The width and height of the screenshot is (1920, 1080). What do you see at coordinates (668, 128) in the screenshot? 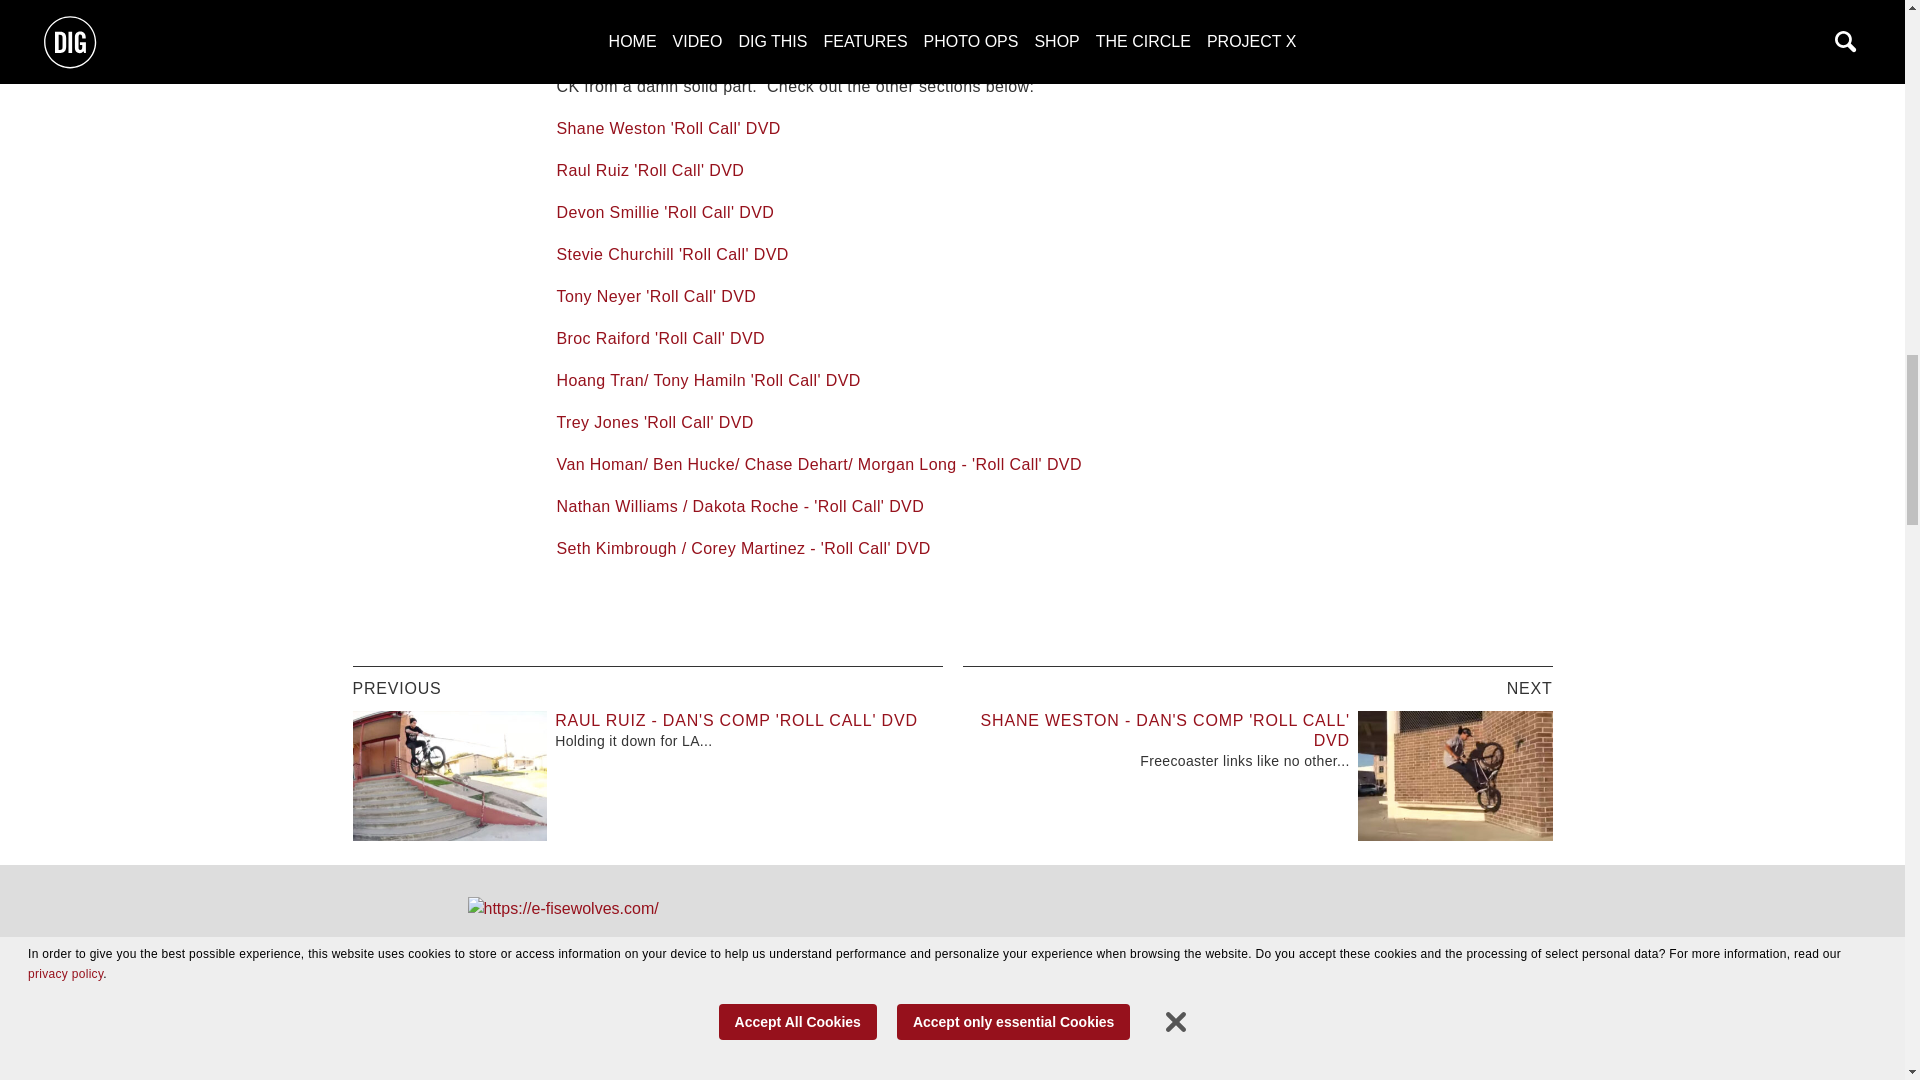
I see `Shane Weston 'Roll Call' DVD` at bounding box center [668, 128].